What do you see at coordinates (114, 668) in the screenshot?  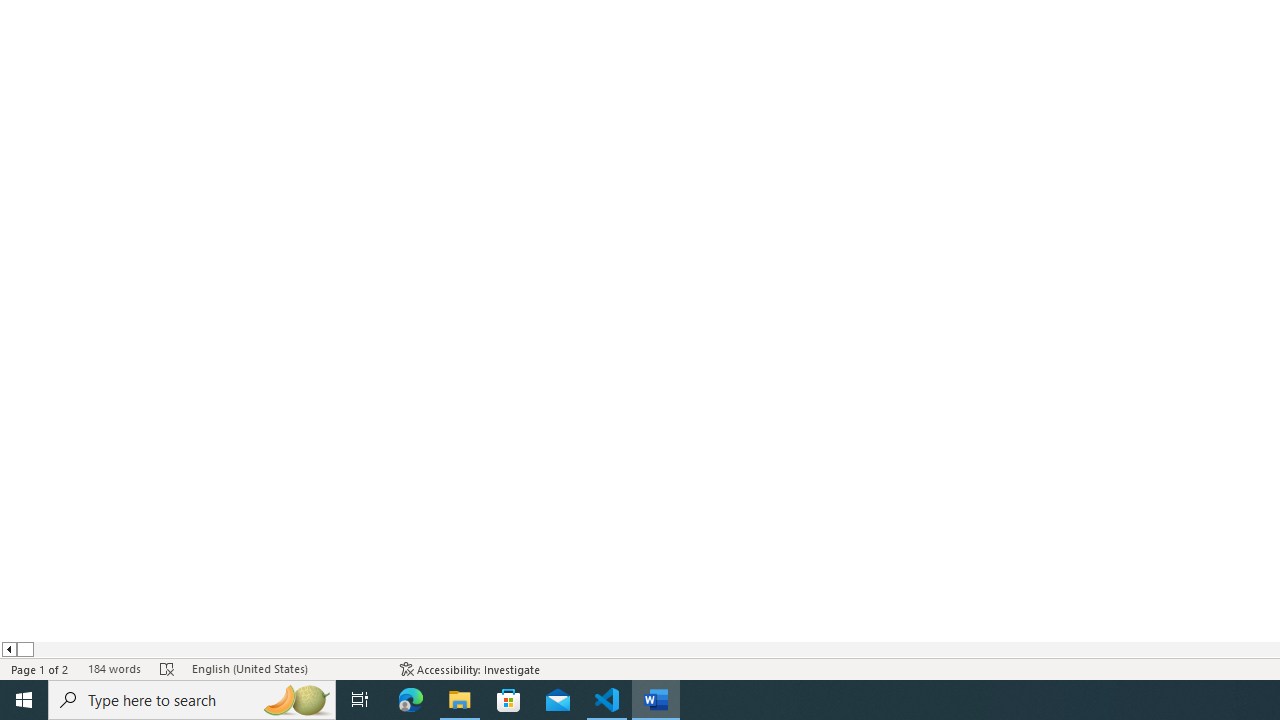 I see `Word Count 184 words` at bounding box center [114, 668].